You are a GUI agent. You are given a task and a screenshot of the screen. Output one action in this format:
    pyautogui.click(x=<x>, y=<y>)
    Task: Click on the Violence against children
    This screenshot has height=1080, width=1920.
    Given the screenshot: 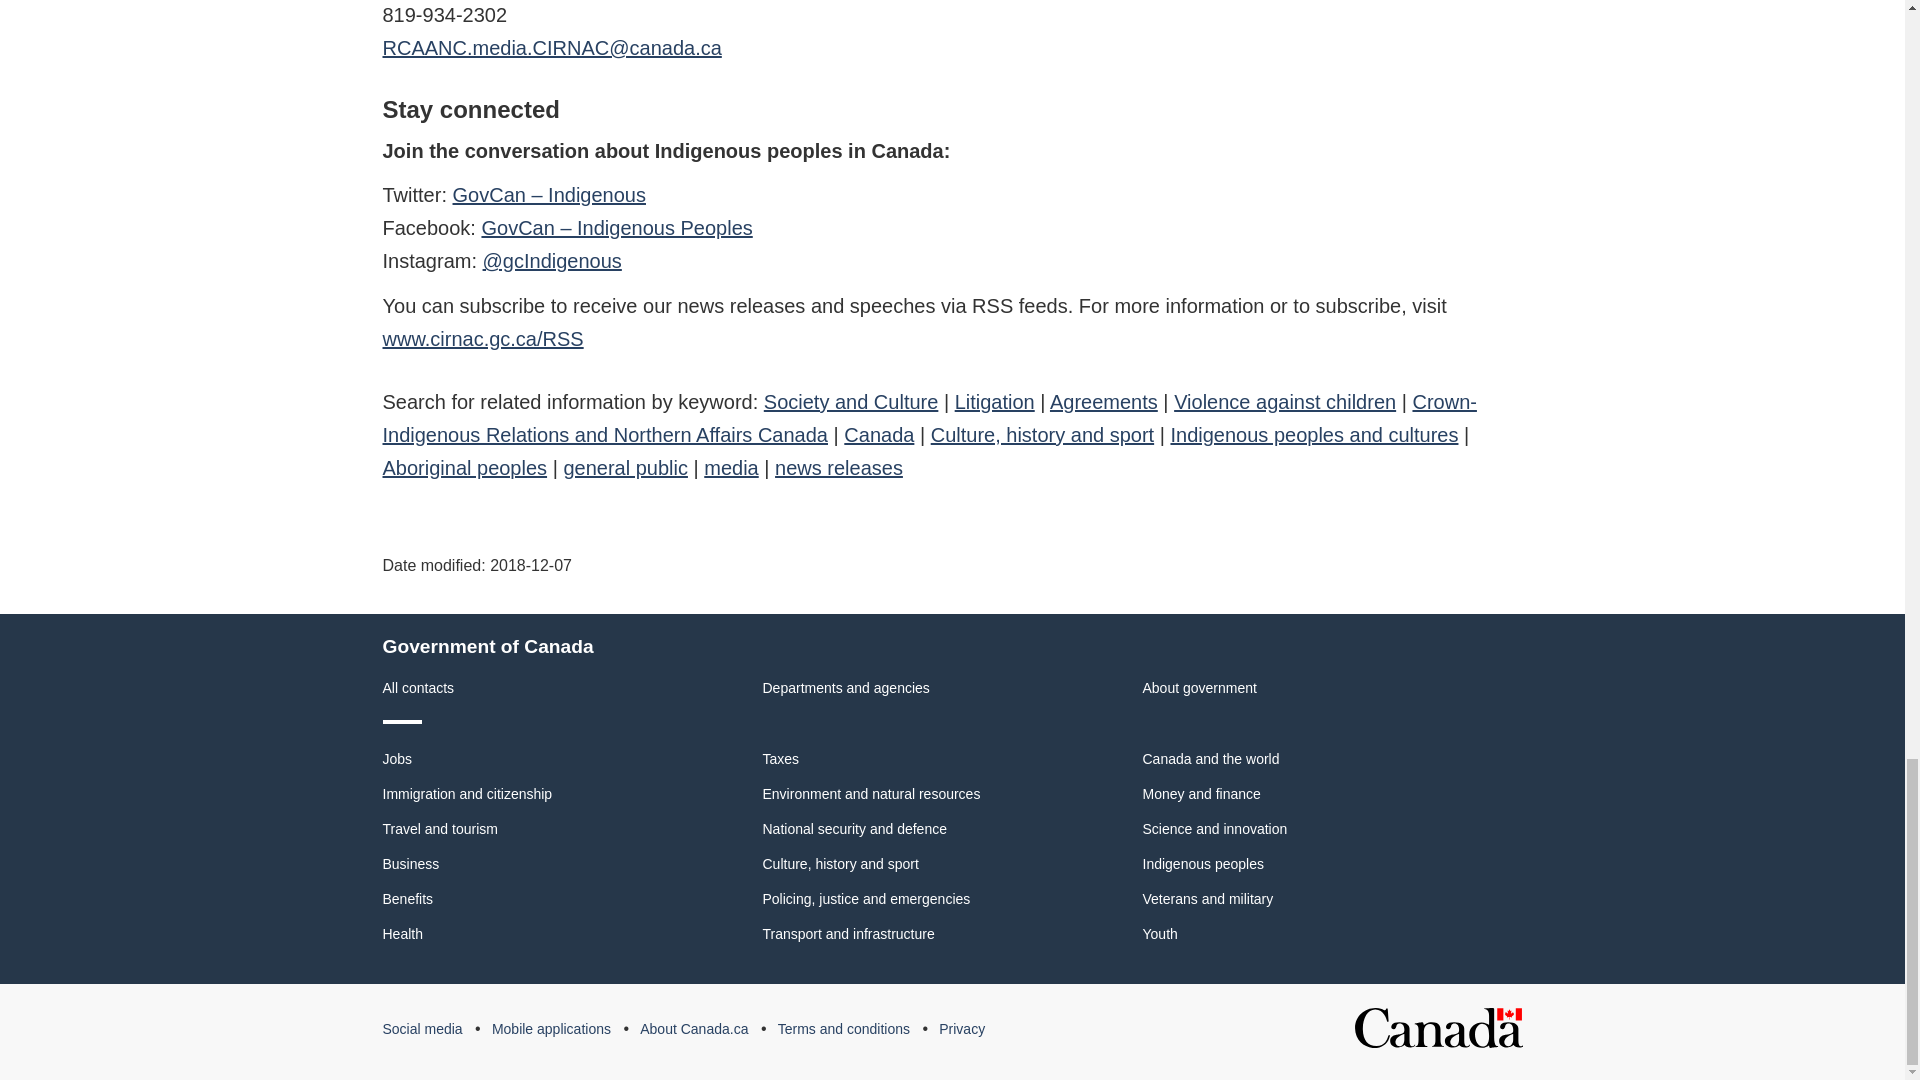 What is the action you would take?
    pyautogui.click(x=1284, y=401)
    